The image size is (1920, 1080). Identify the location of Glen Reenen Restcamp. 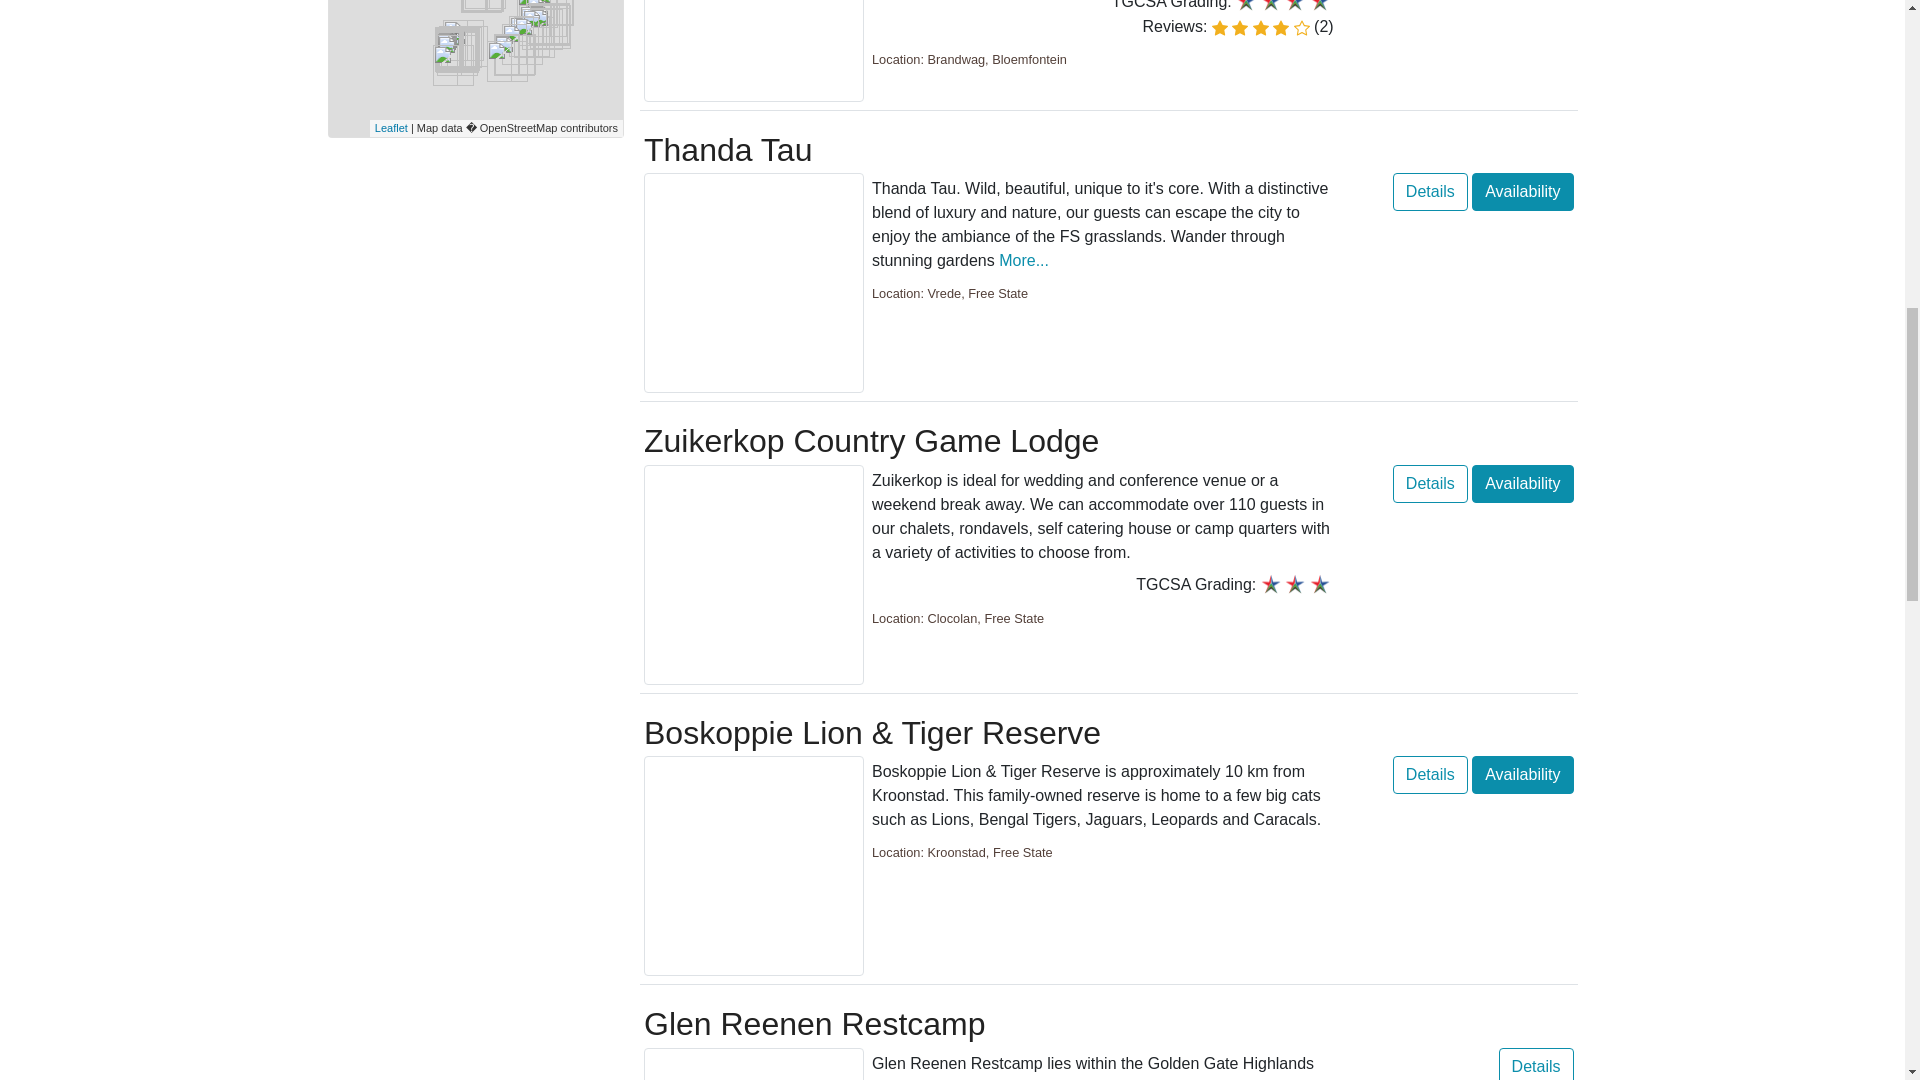
(754, 1064).